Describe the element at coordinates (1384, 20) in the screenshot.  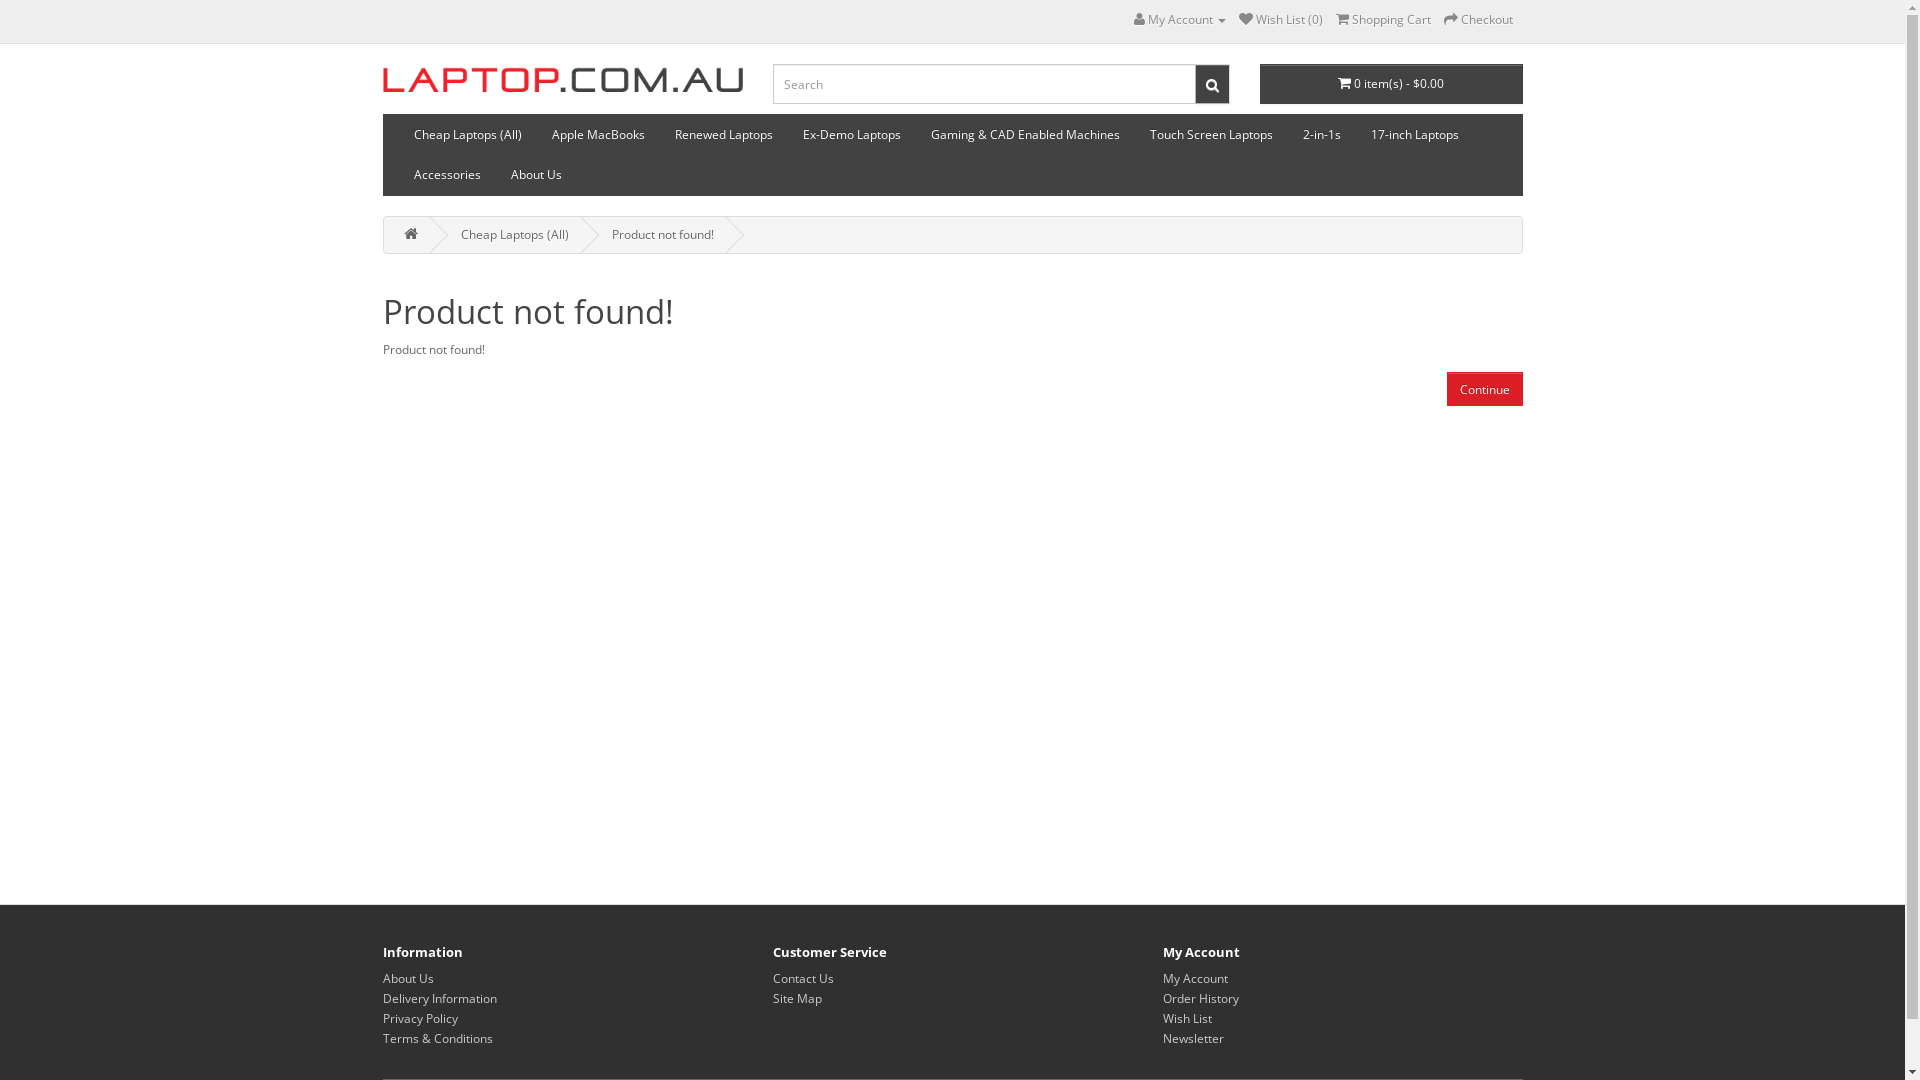
I see `Shopping Cart` at that location.